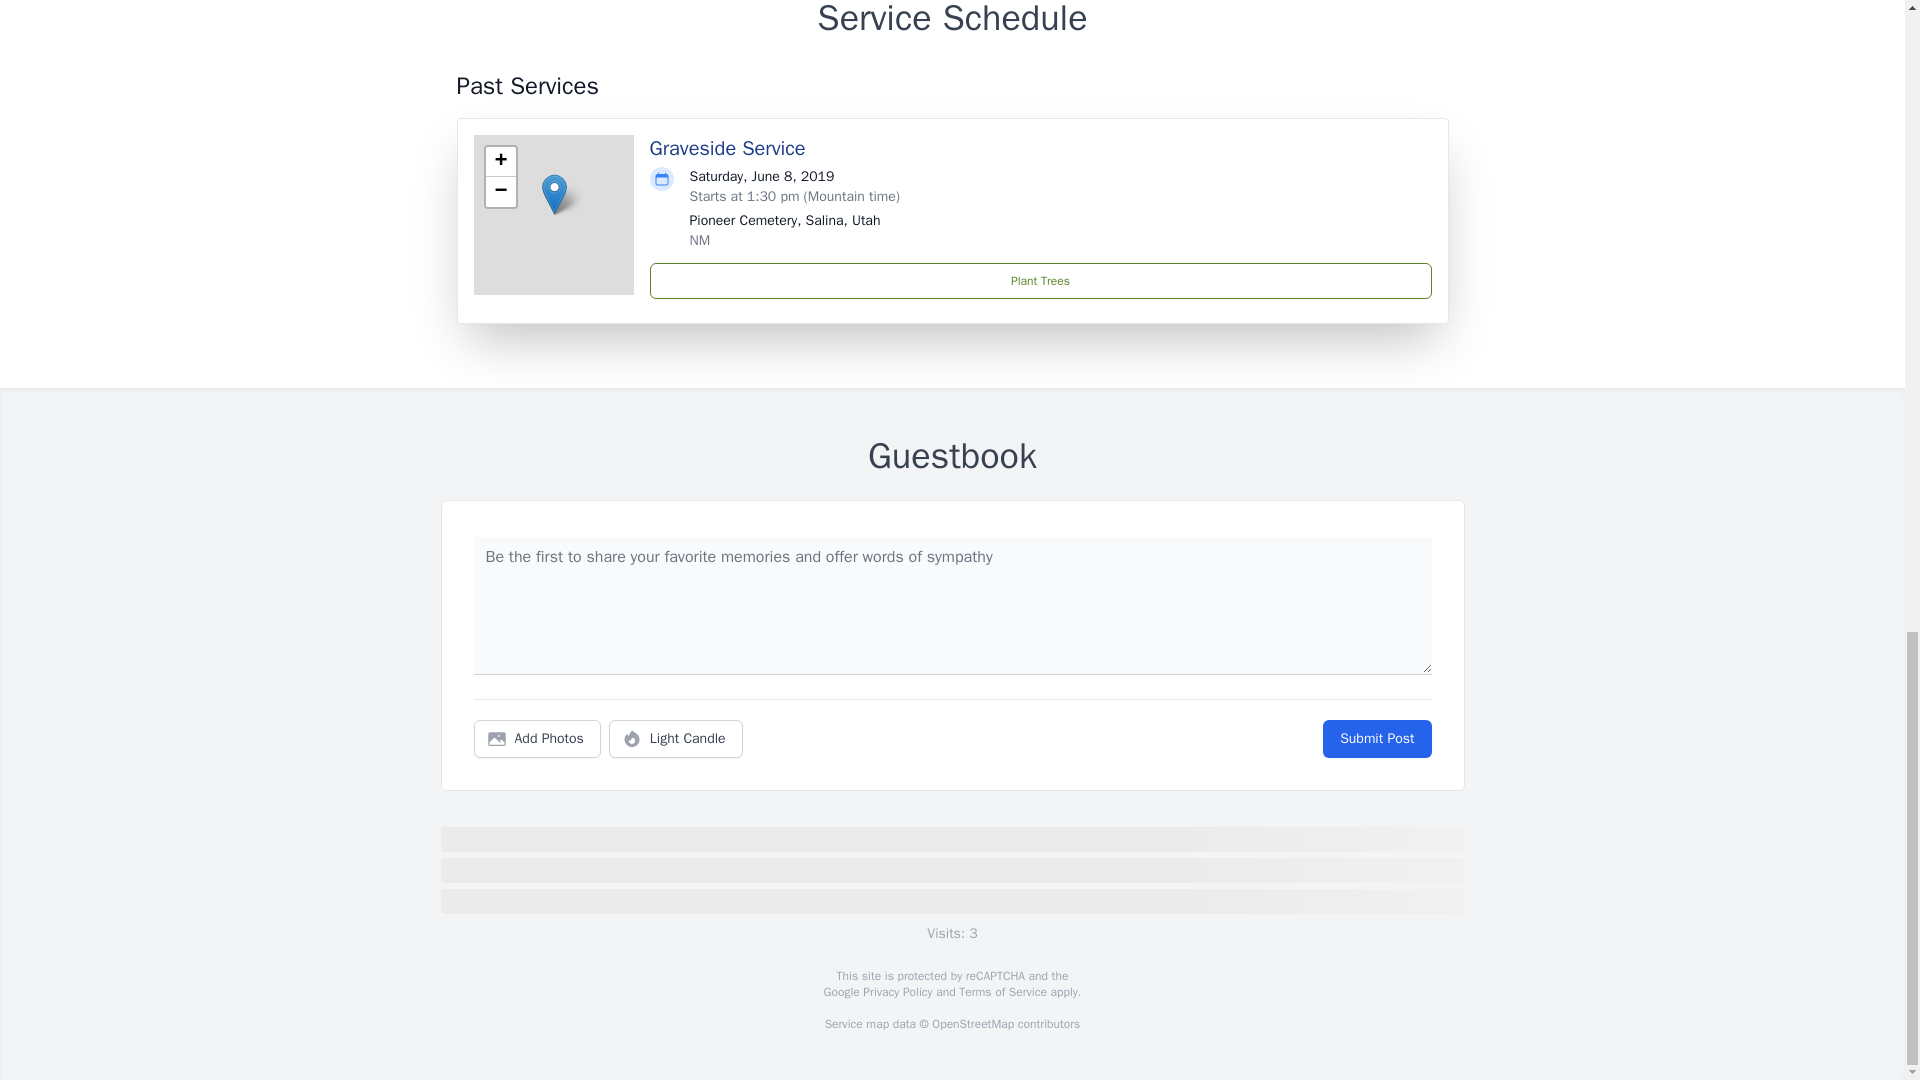  I want to click on Plant Trees, so click(1041, 281).